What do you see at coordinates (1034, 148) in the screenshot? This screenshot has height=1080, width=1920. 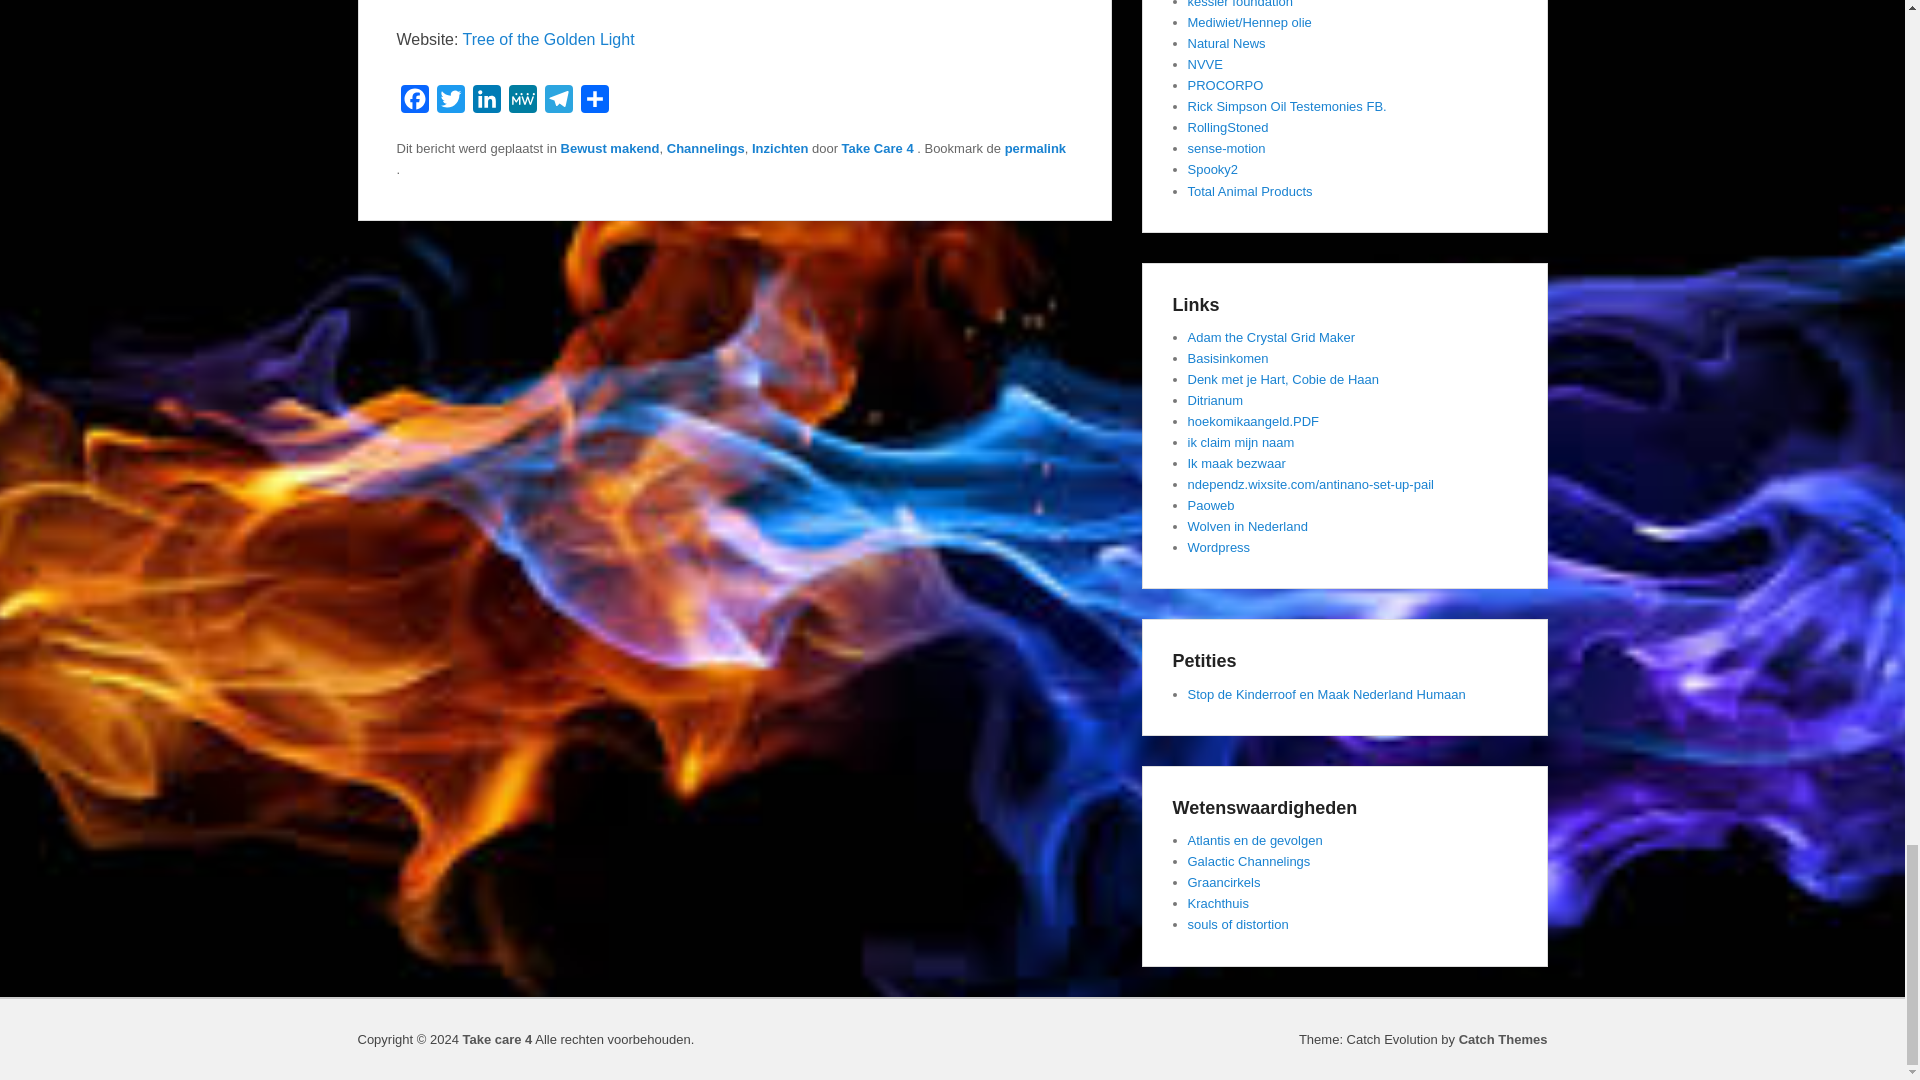 I see `Permalink om A Message from Mike Quinsey` at bounding box center [1034, 148].